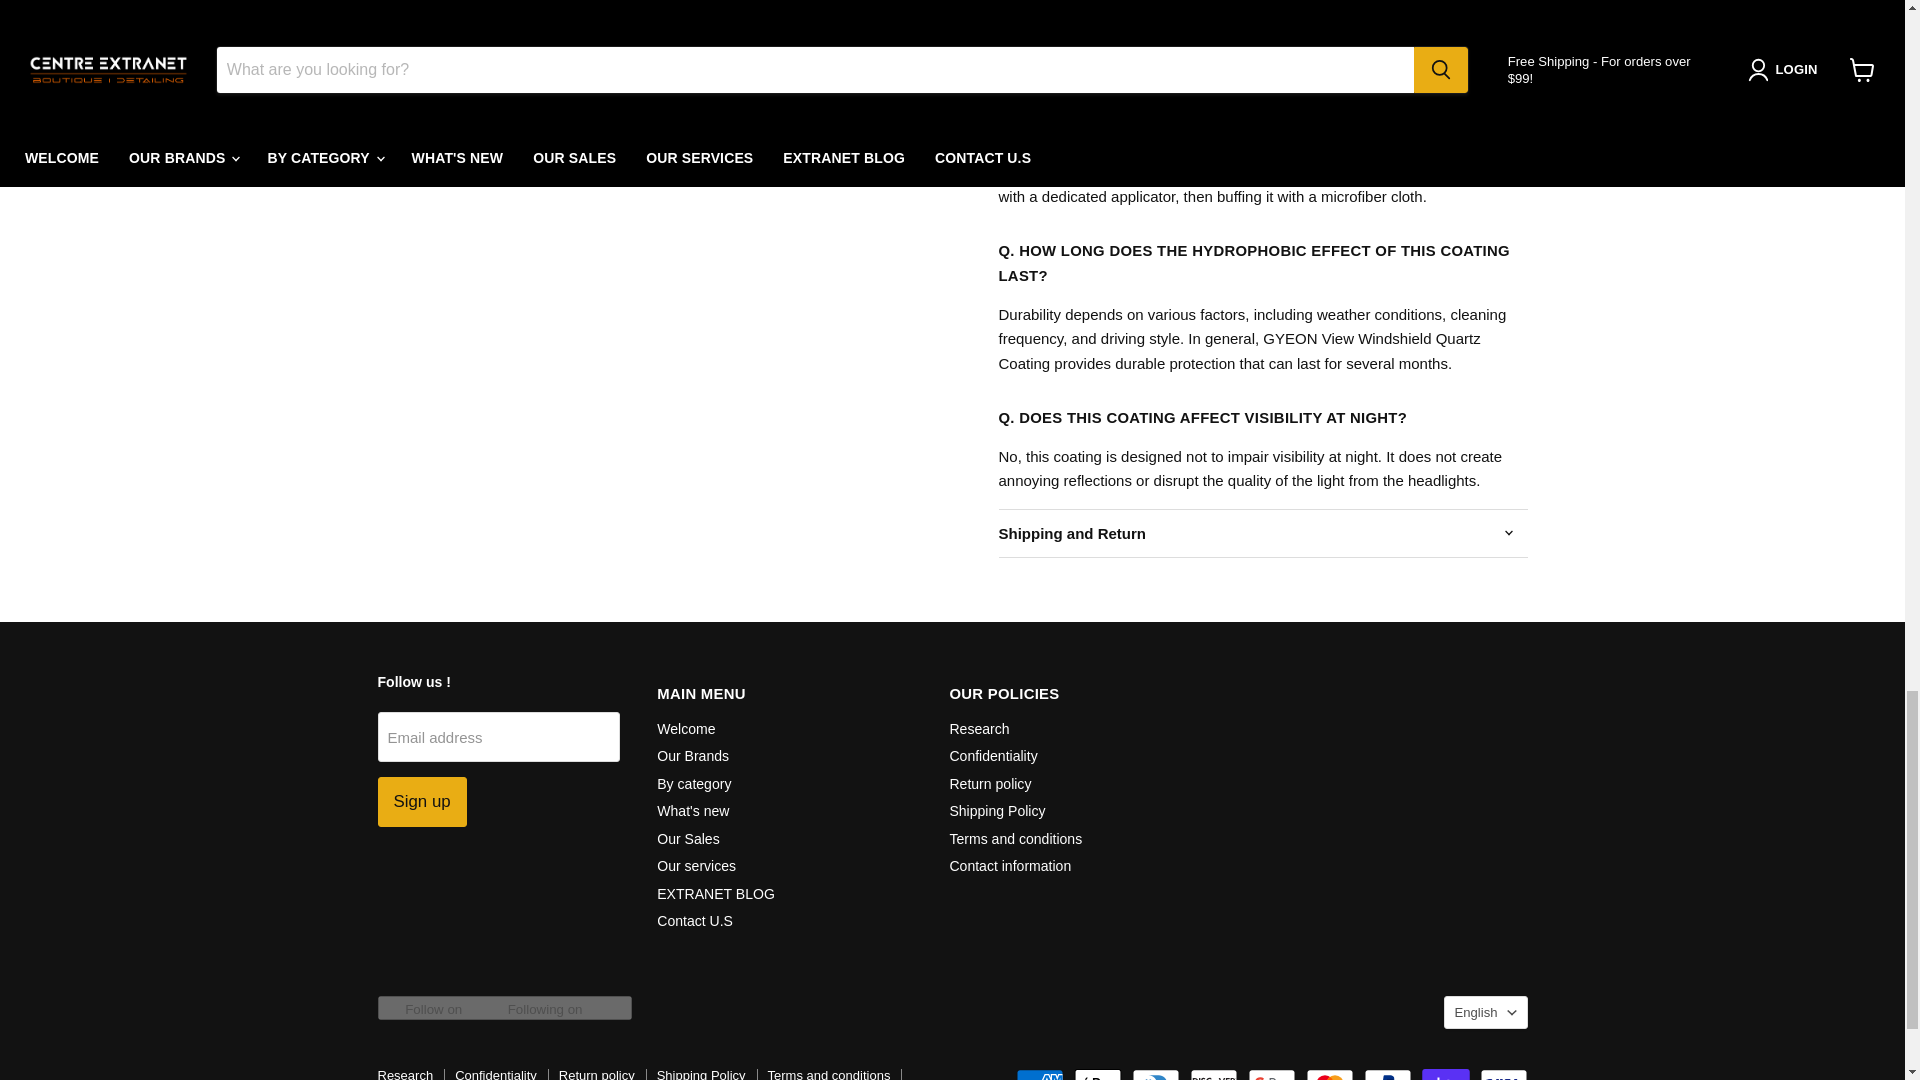  Describe the element at coordinates (1272, 1074) in the screenshot. I see `Google Pay` at that location.